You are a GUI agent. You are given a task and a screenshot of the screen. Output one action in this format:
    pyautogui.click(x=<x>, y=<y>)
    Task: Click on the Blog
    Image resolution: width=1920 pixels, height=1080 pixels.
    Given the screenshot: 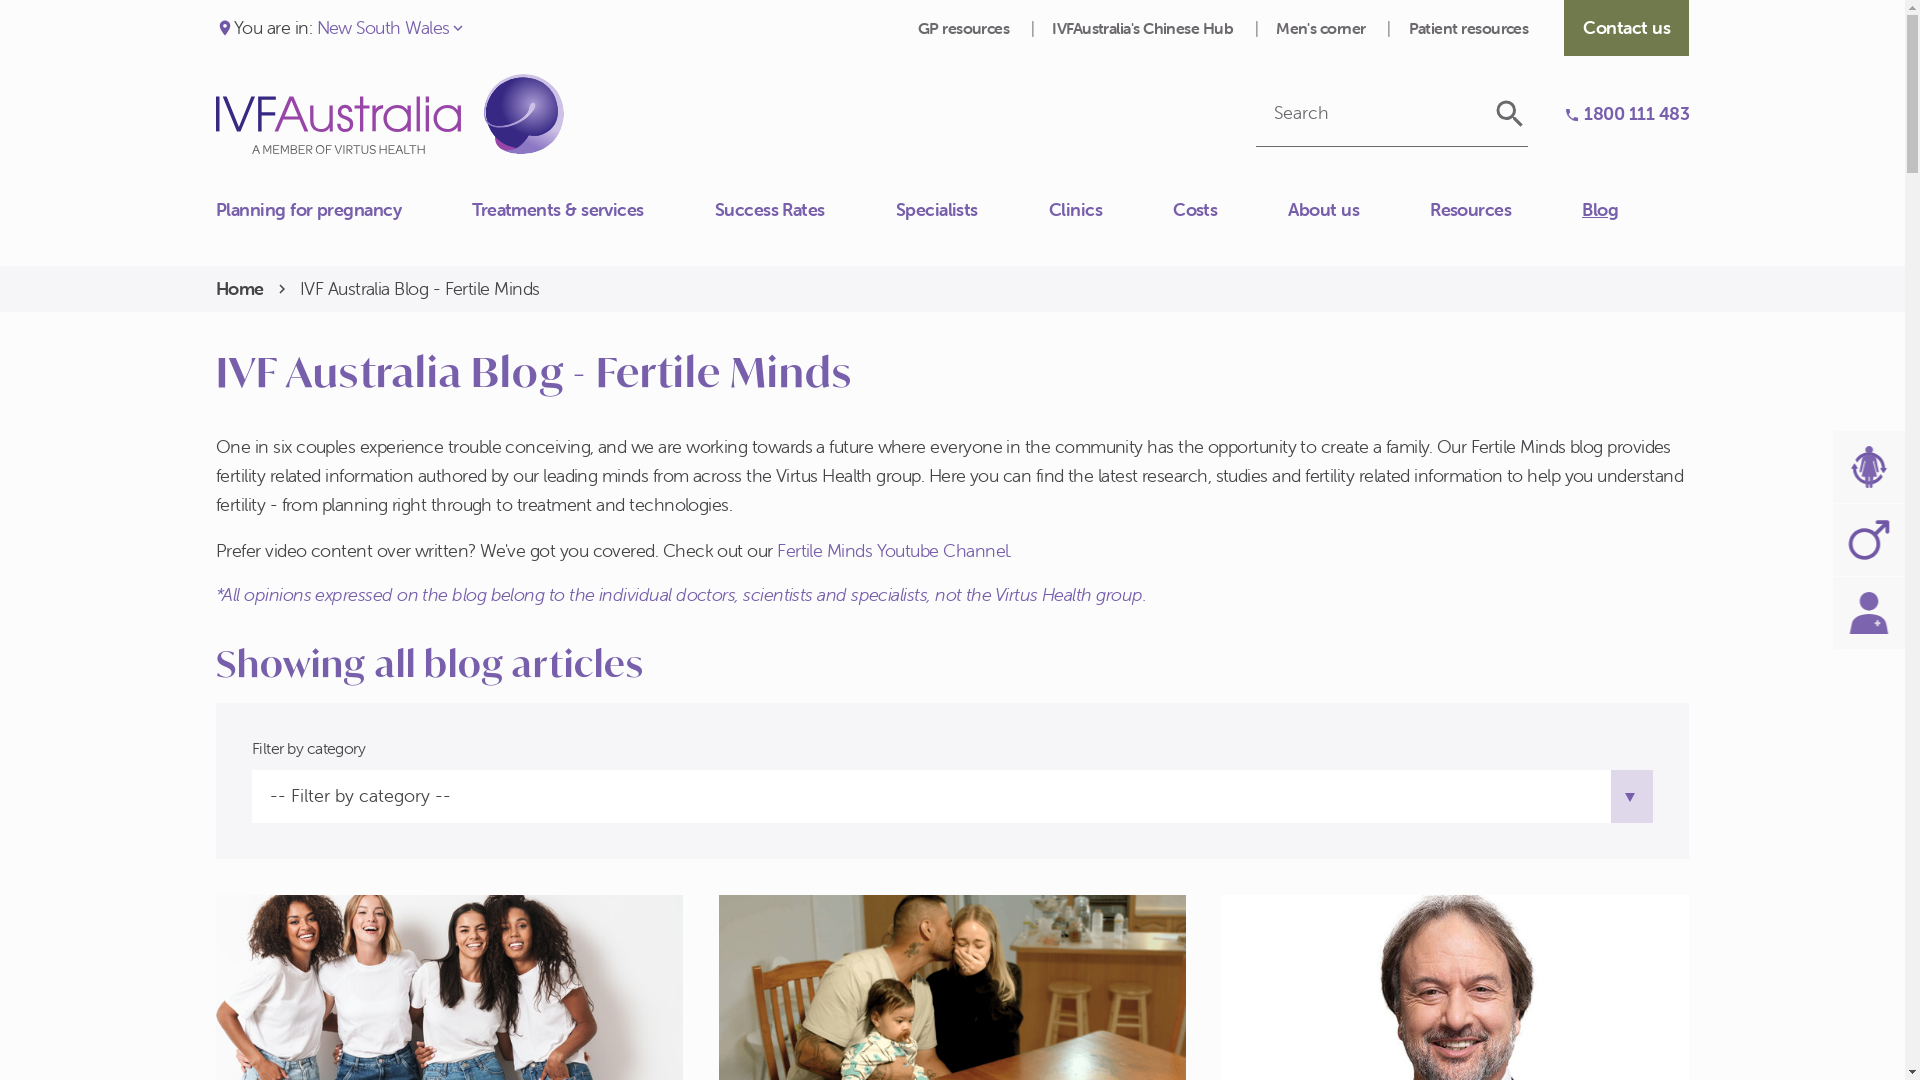 What is the action you would take?
    pyautogui.click(x=1636, y=210)
    